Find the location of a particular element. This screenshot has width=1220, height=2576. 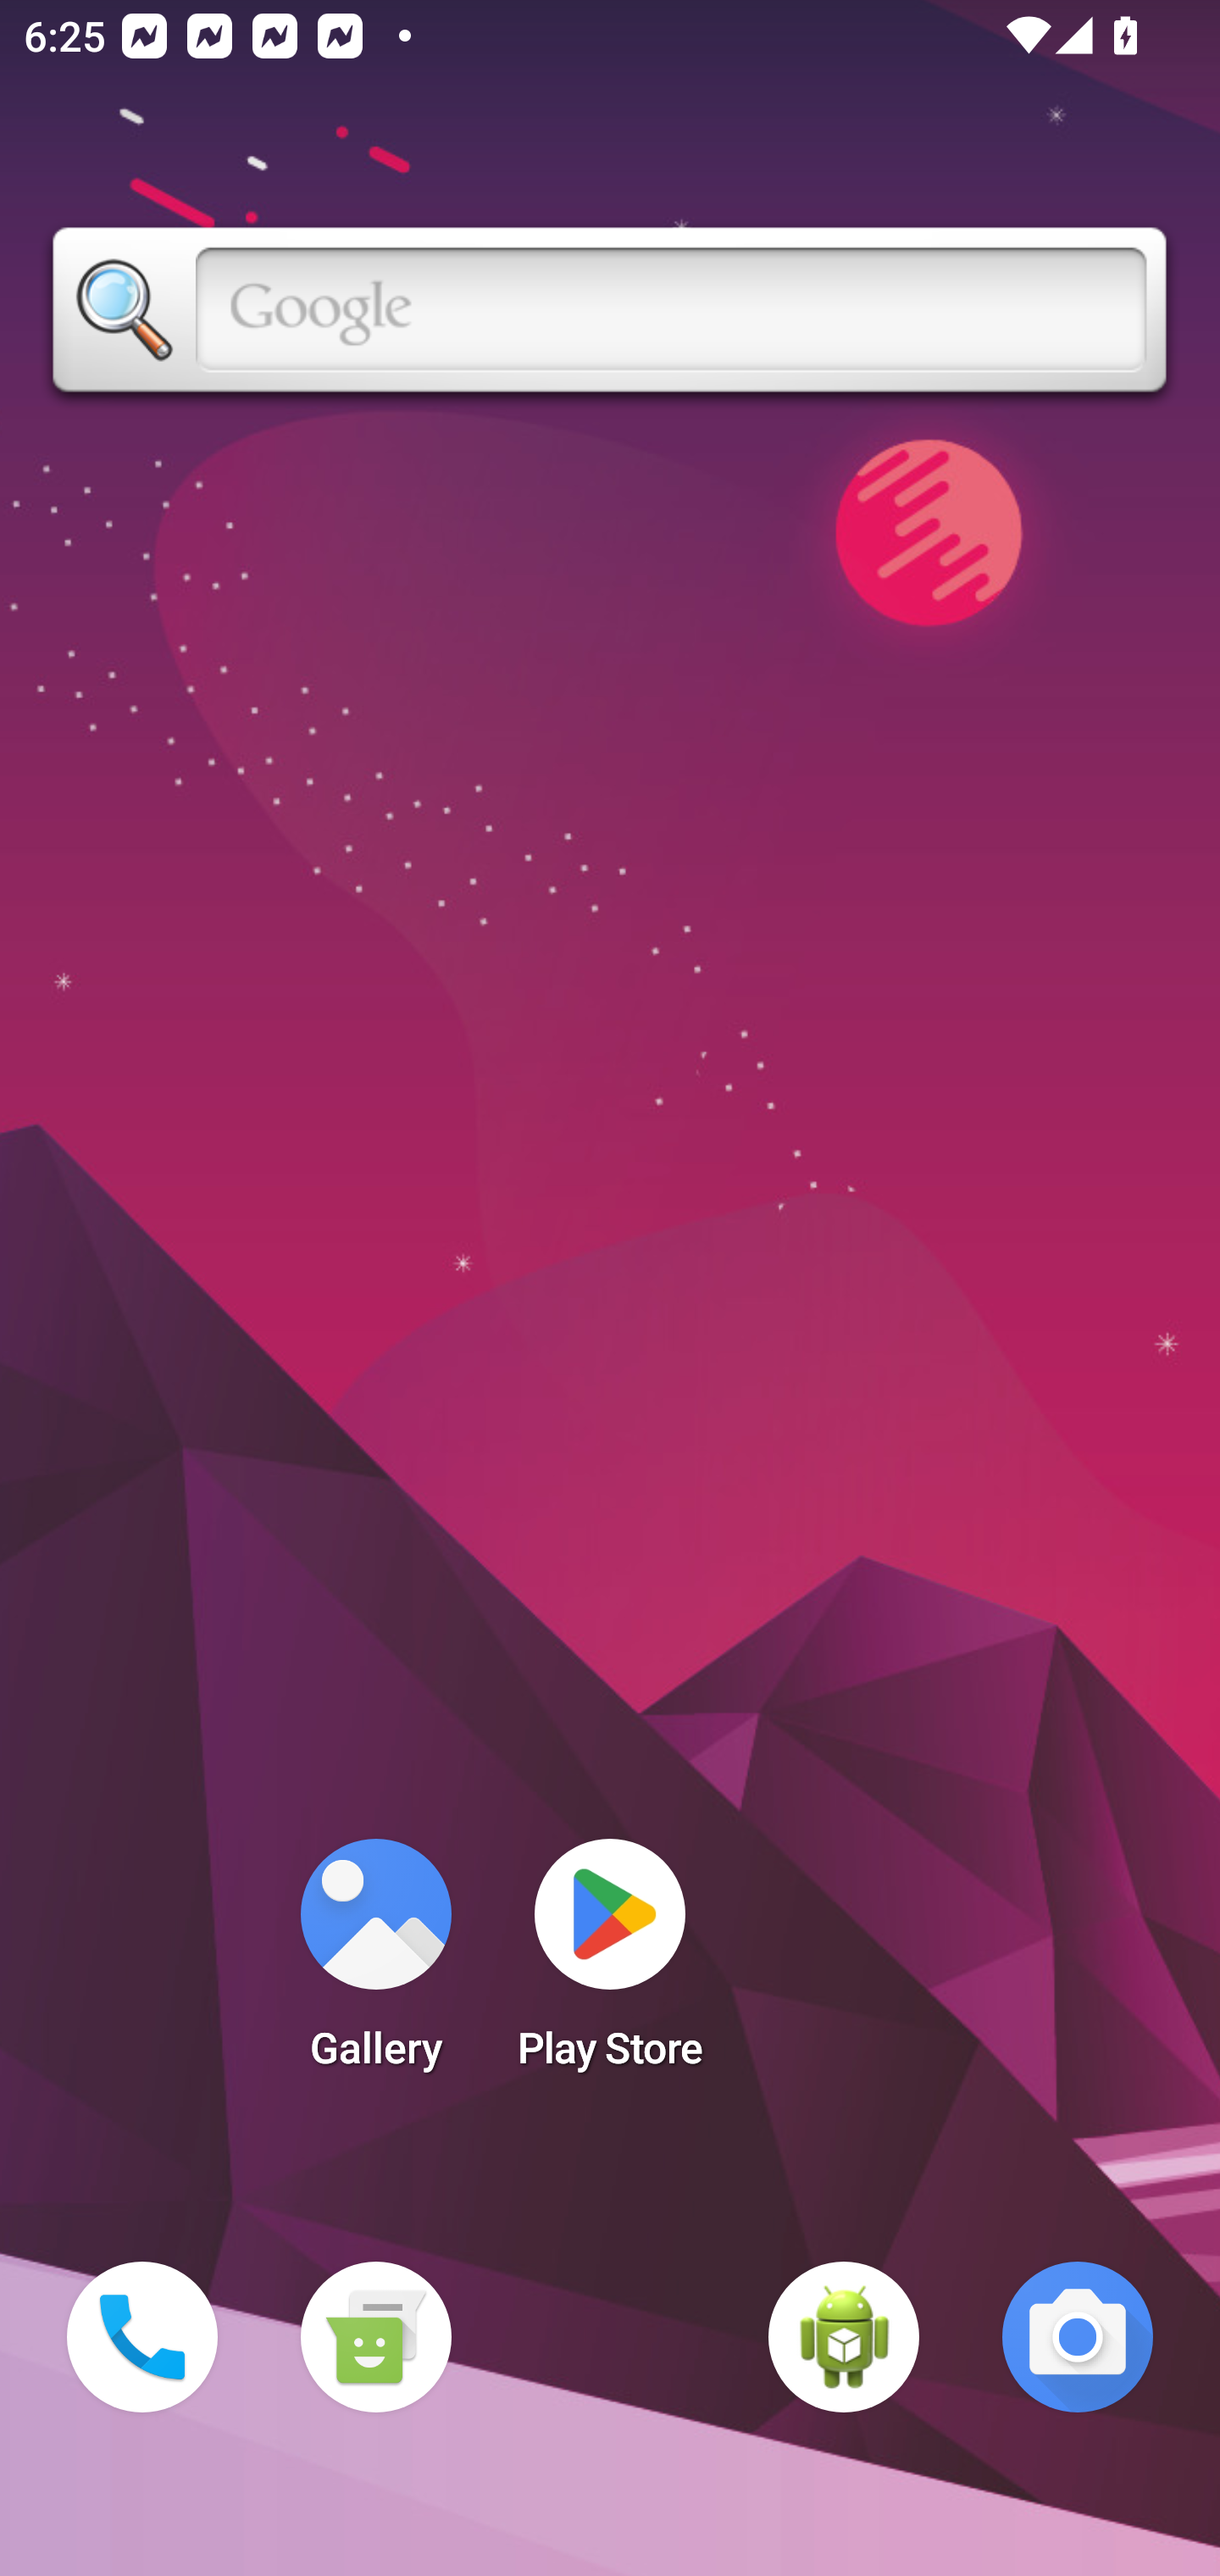

Messaging is located at coordinates (375, 2337).